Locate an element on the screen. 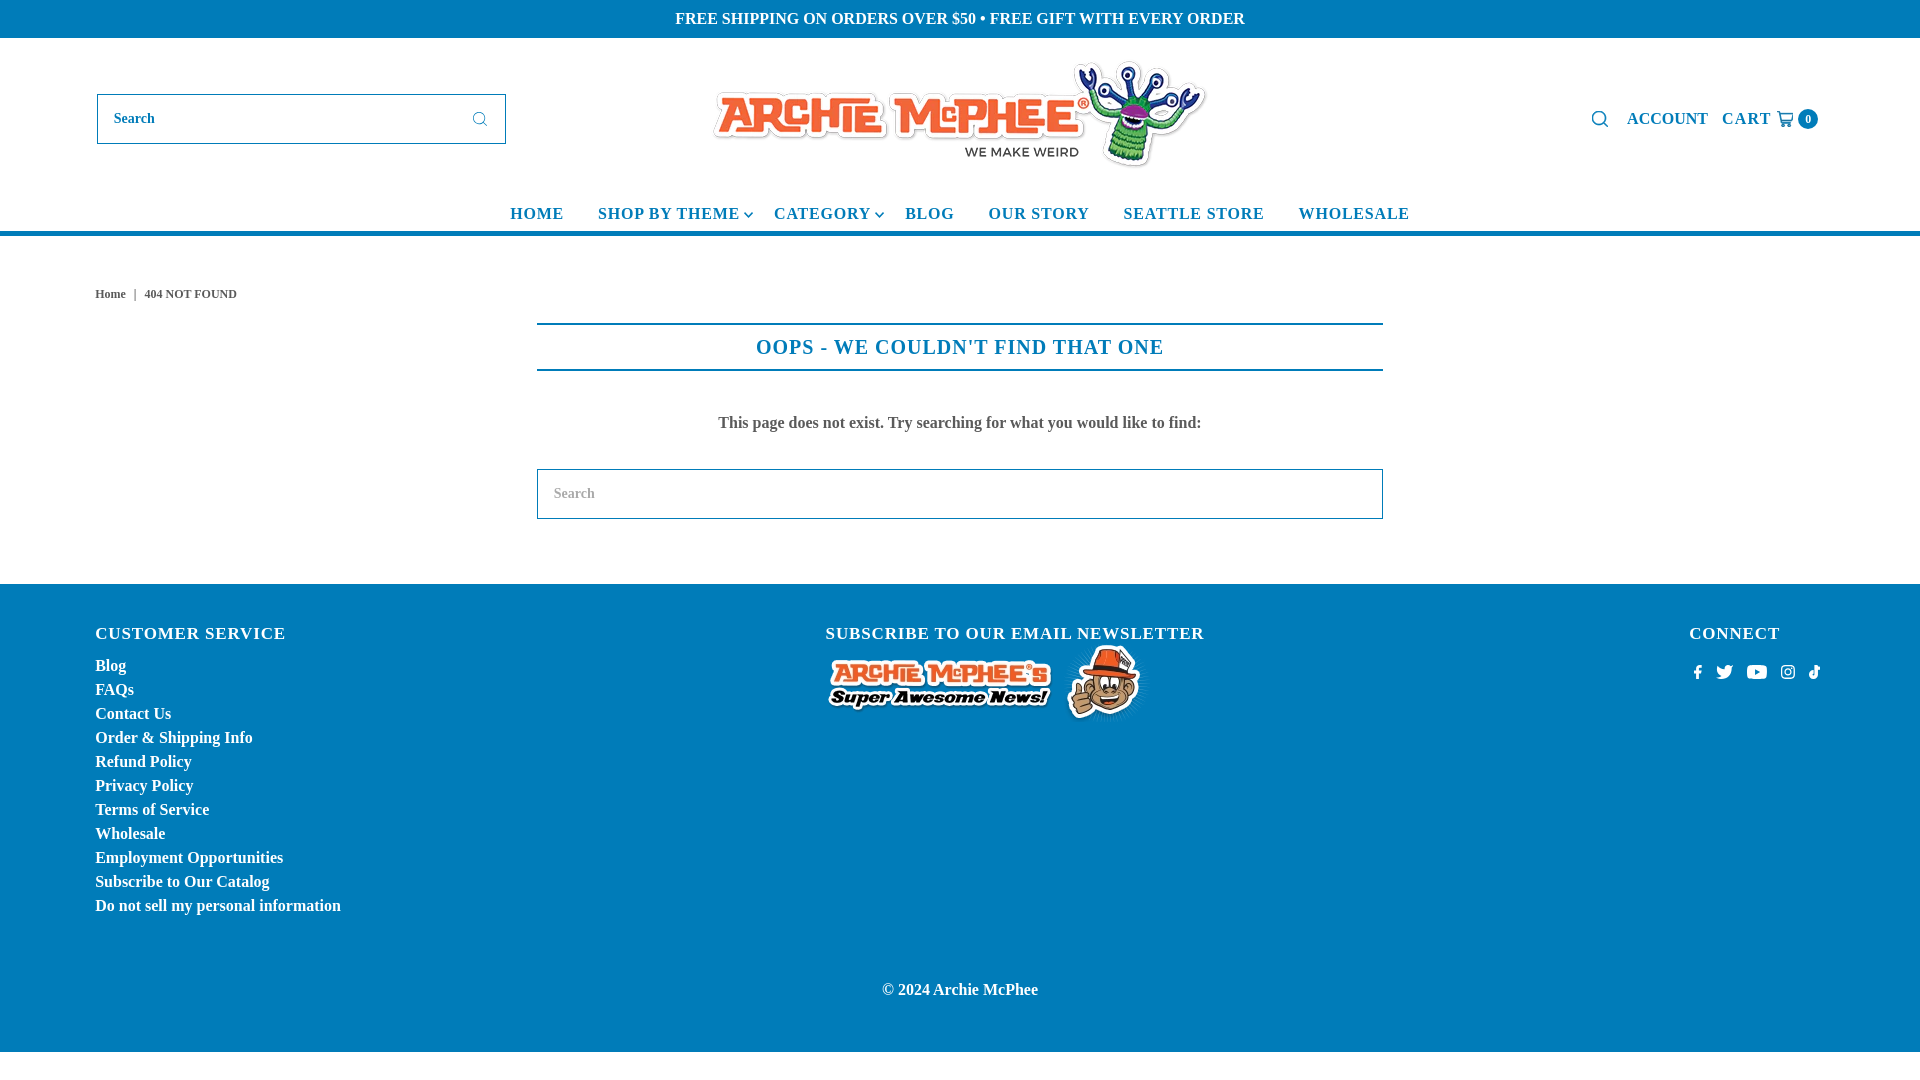 The height and width of the screenshot is (1080, 1920). HOME is located at coordinates (112, 294).